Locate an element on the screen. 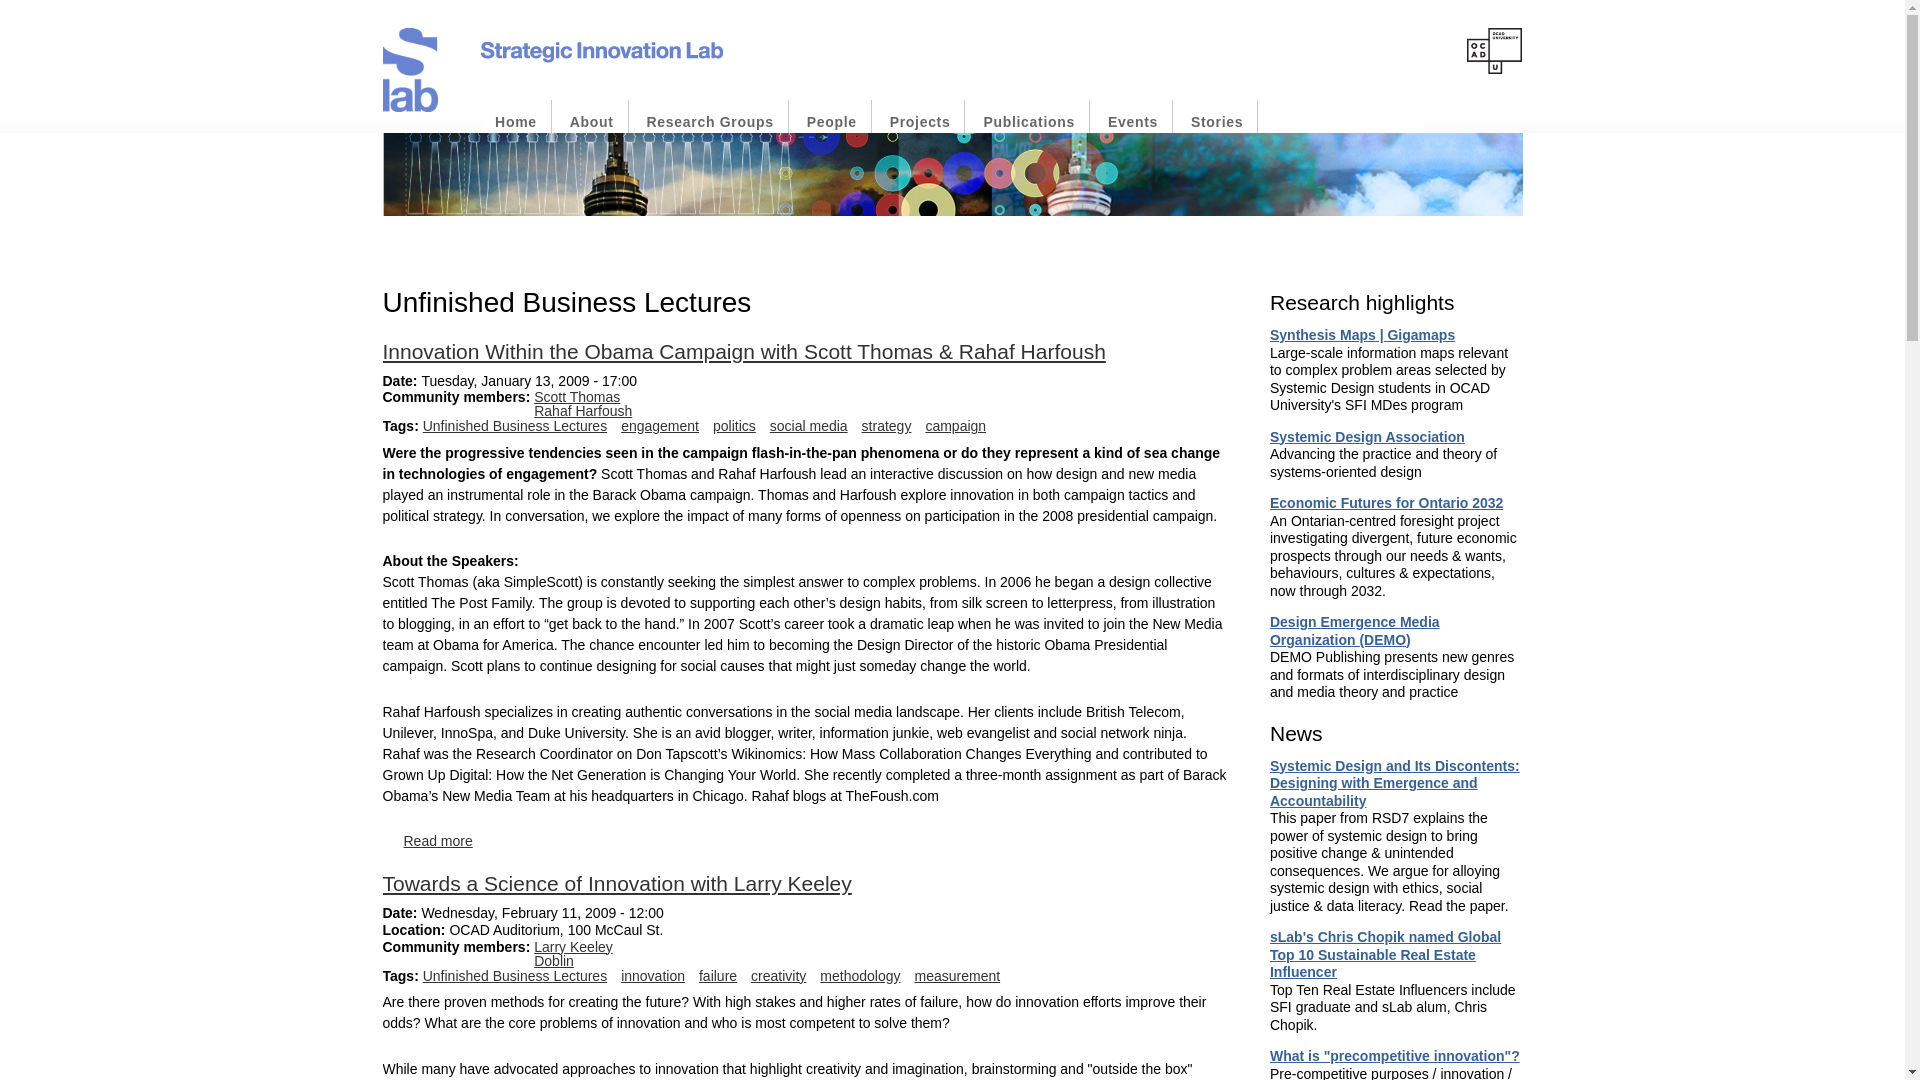 This screenshot has height=1080, width=1920. creativity is located at coordinates (778, 975).